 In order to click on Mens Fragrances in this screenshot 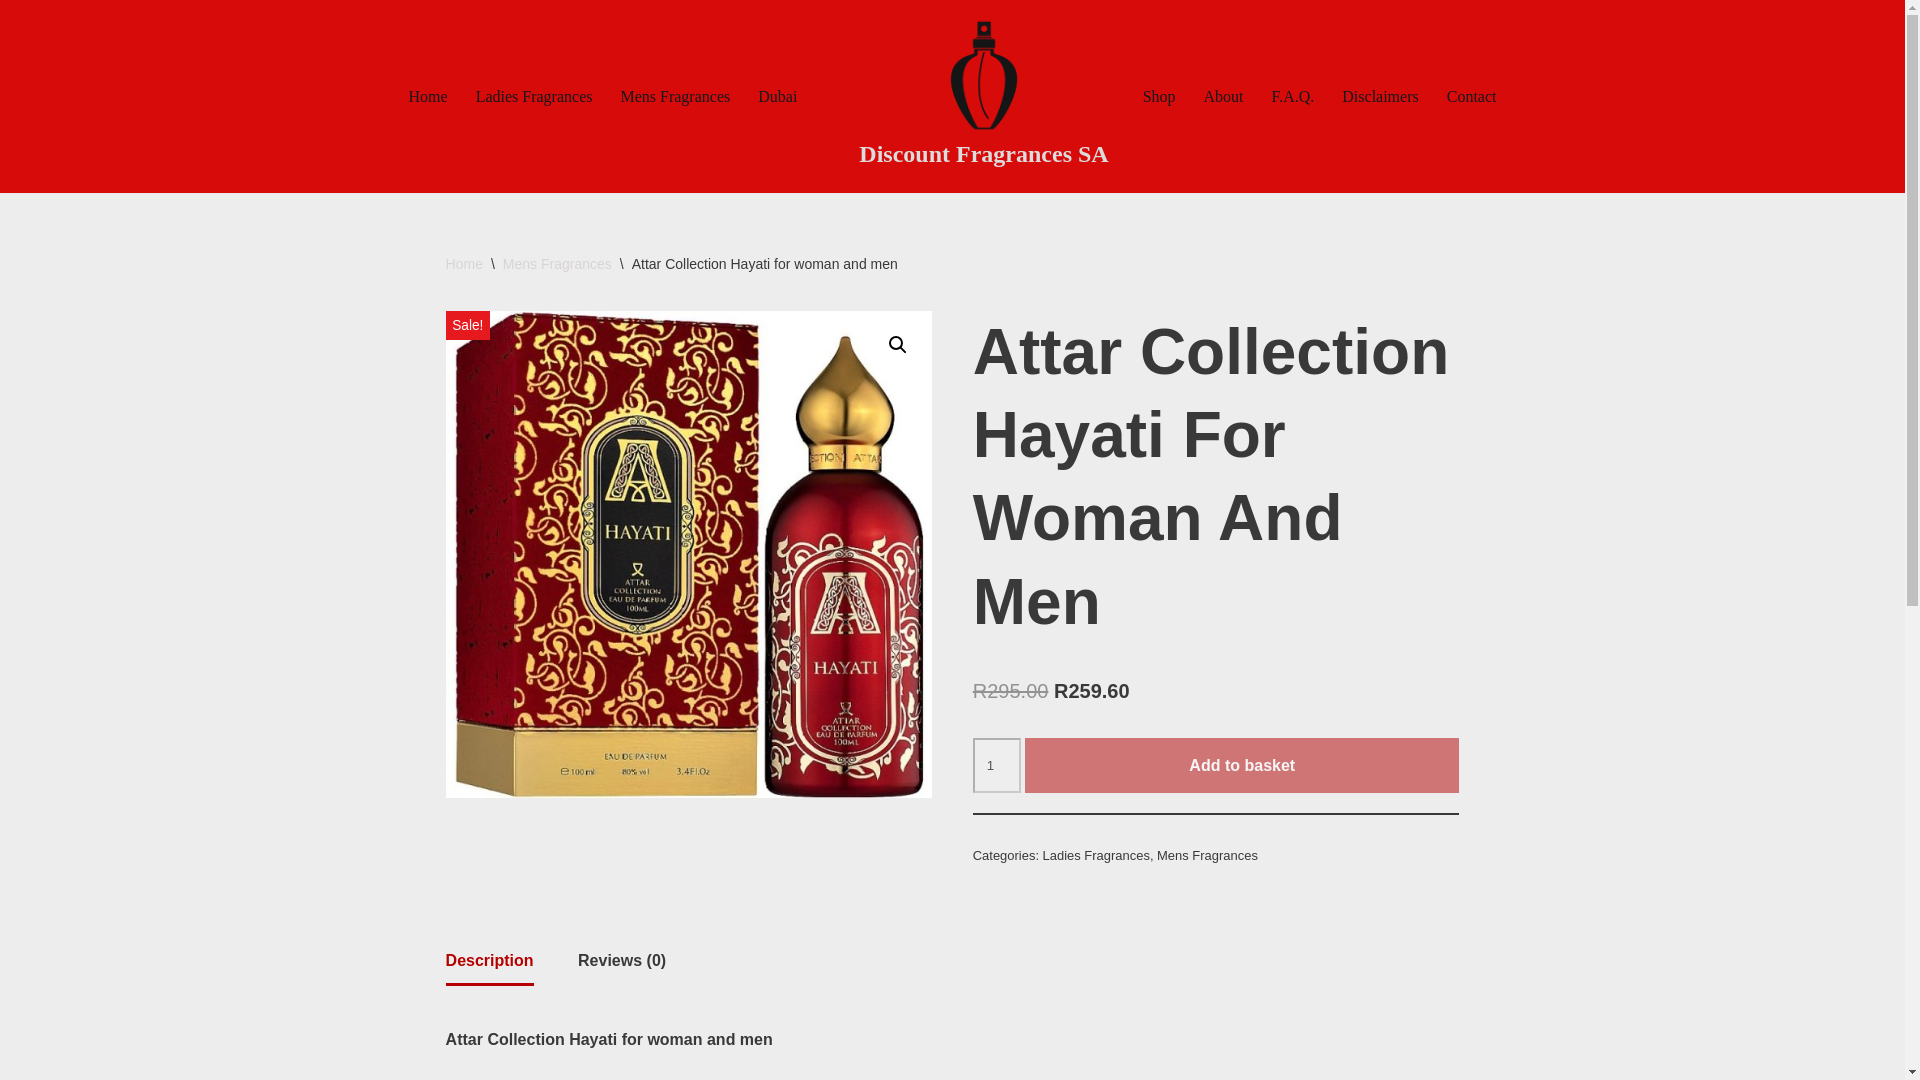, I will do `click(1207, 854)`.